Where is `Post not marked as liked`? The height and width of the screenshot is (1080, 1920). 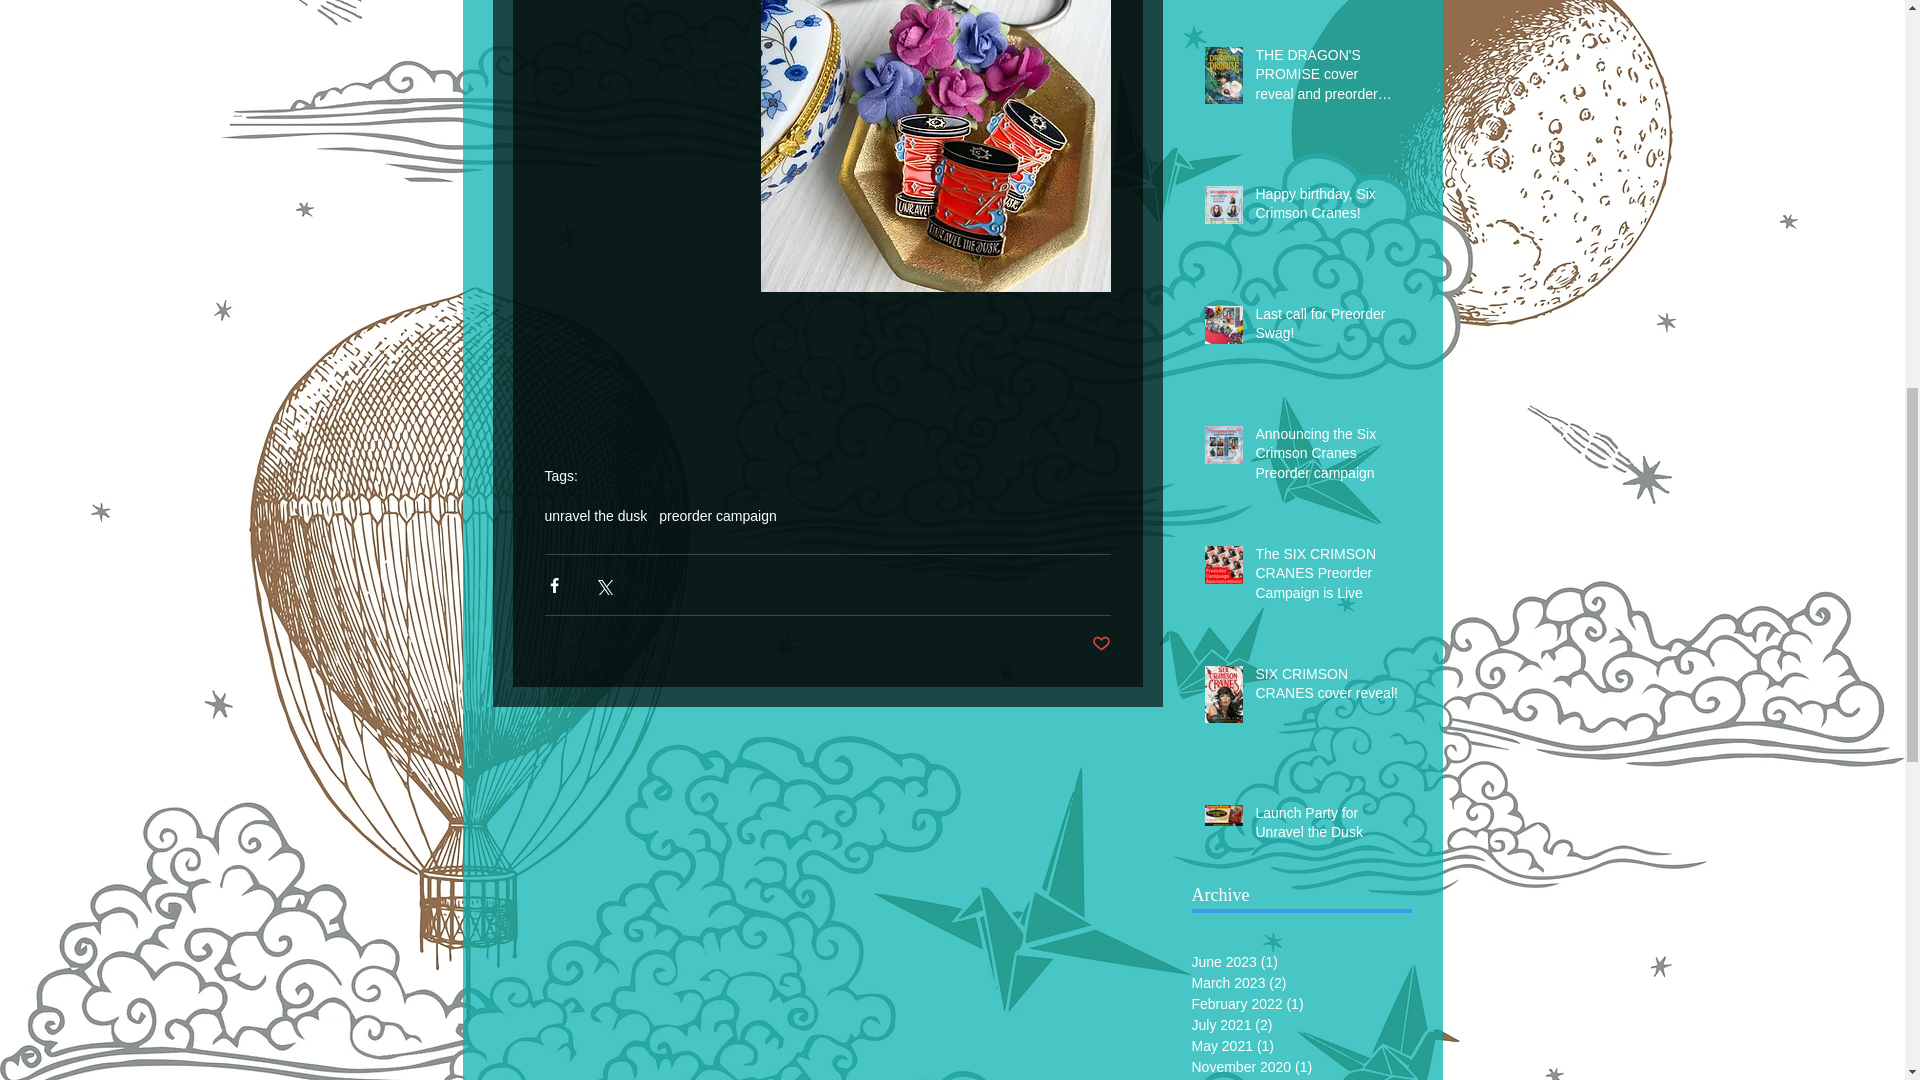 Post not marked as liked is located at coordinates (1102, 644).